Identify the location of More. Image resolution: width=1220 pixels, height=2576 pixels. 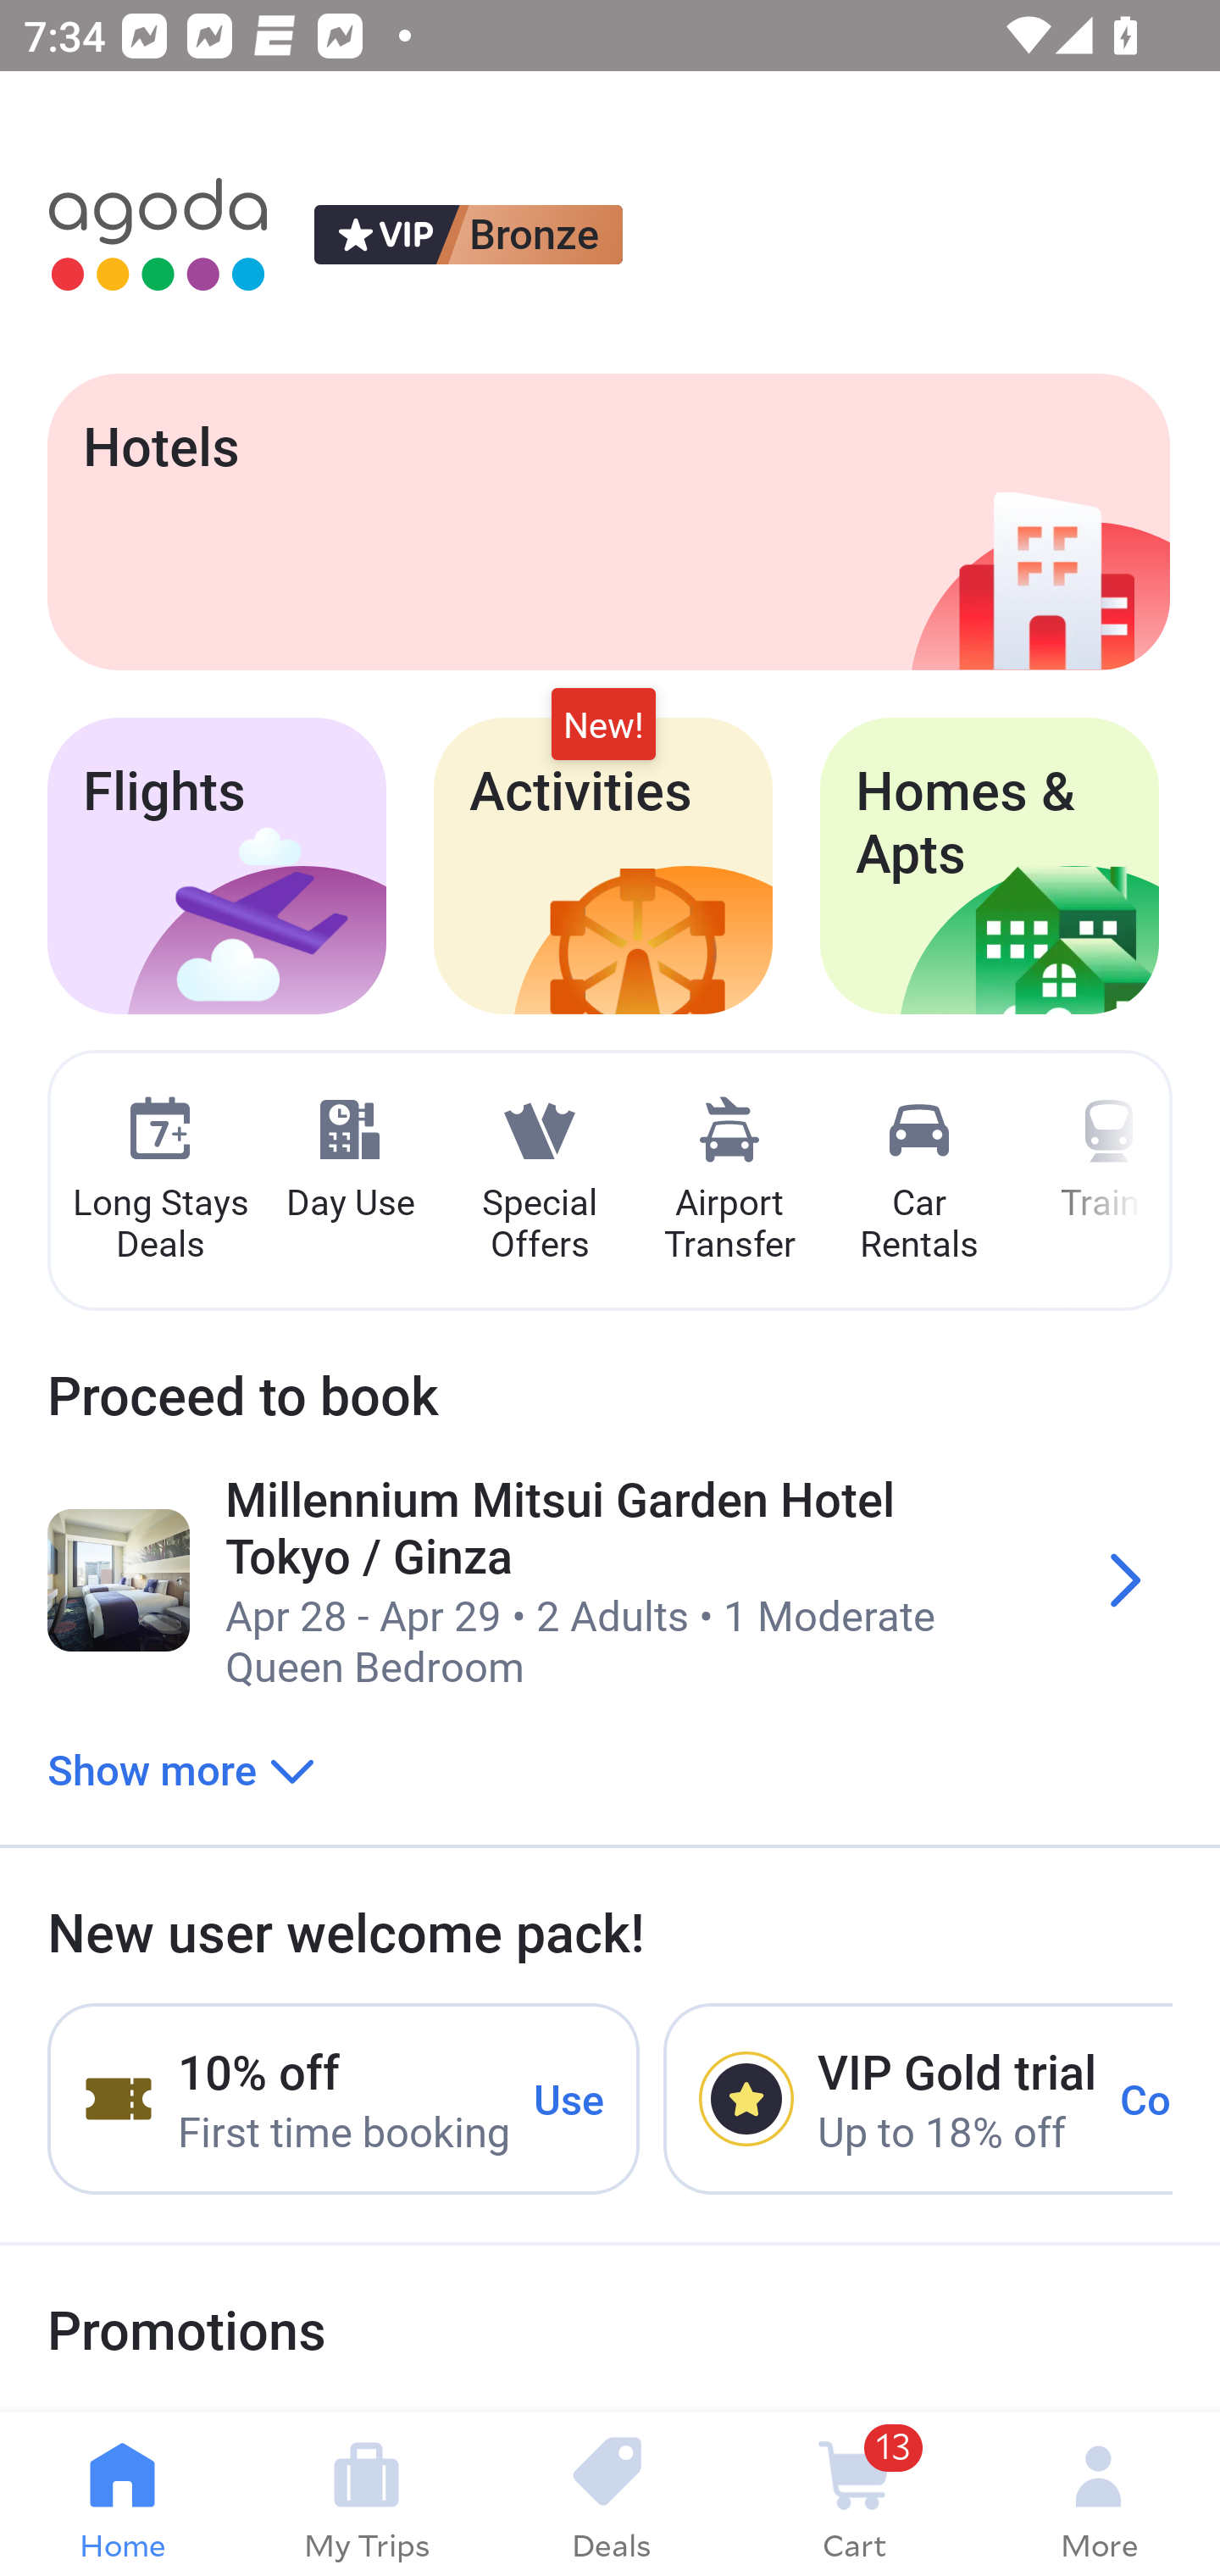
(1098, 2495).